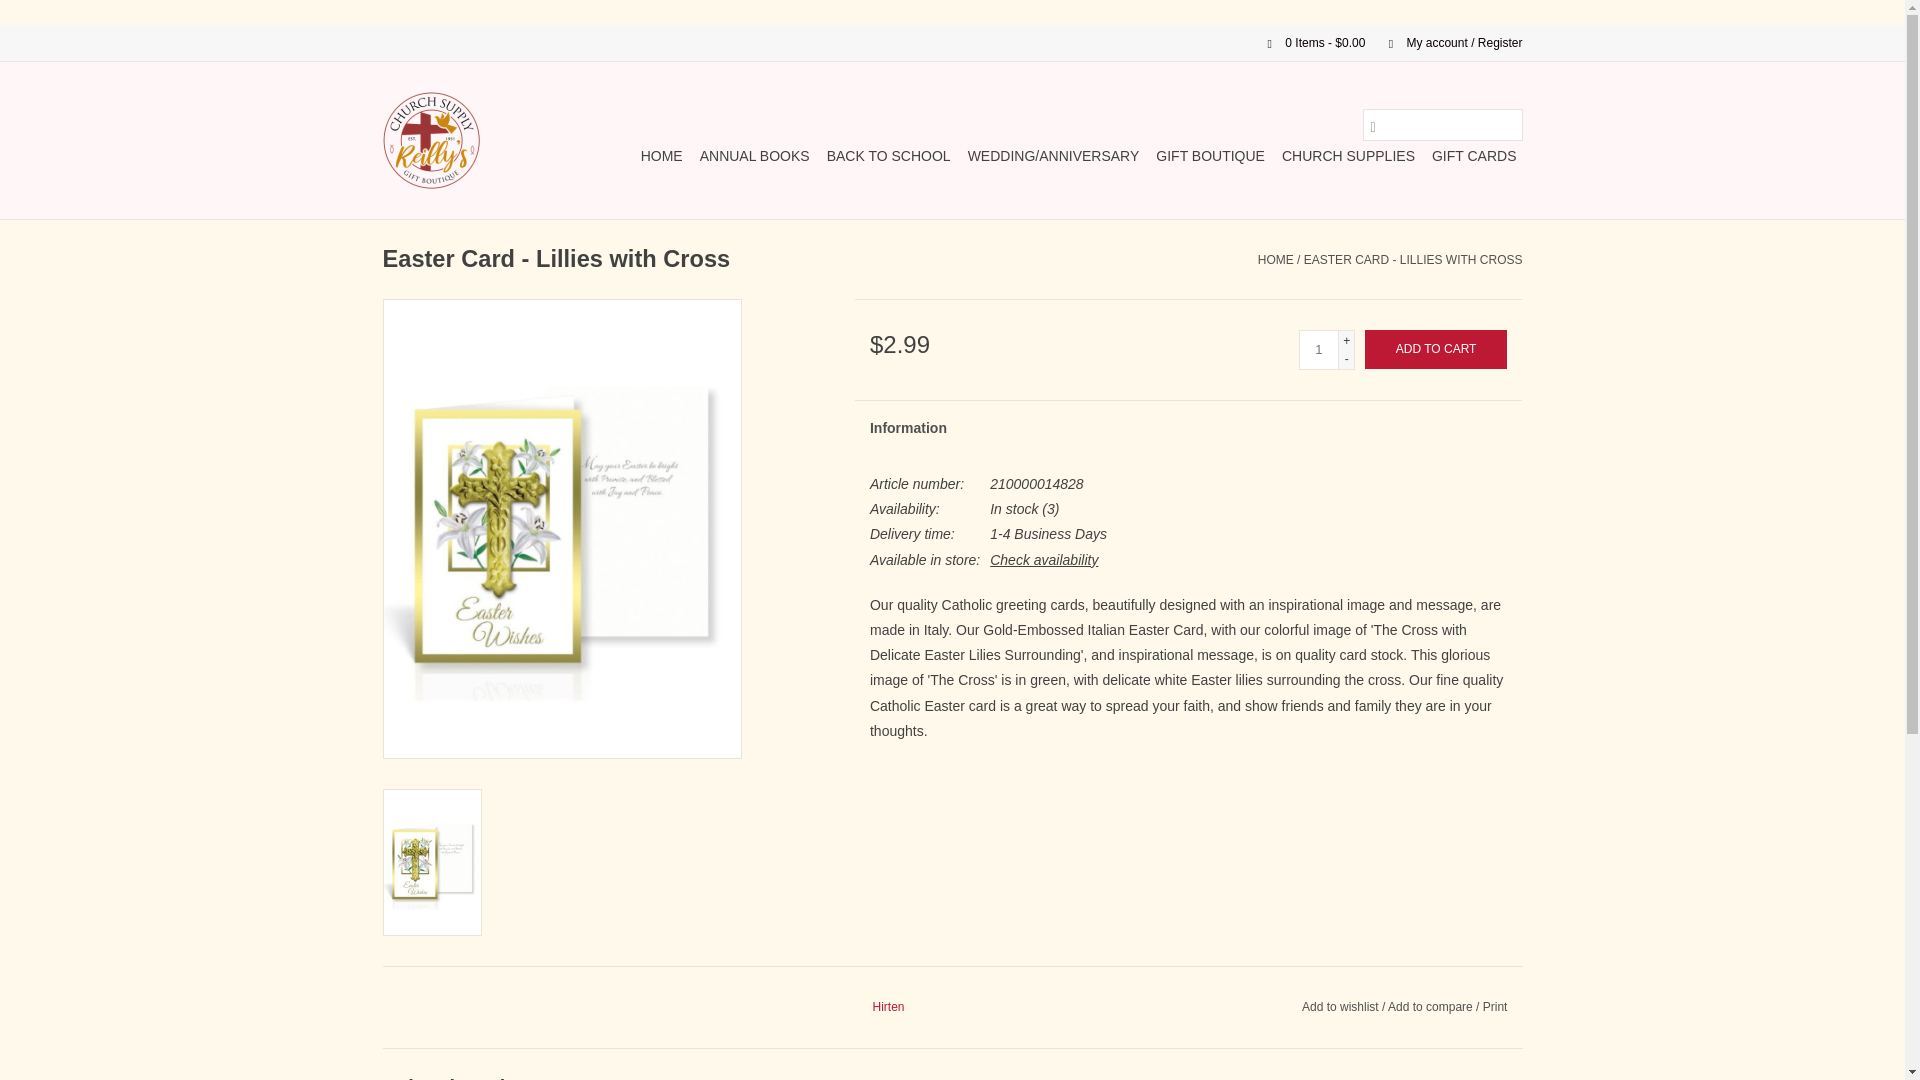 The height and width of the screenshot is (1080, 1920). What do you see at coordinates (1318, 350) in the screenshot?
I see `1` at bounding box center [1318, 350].